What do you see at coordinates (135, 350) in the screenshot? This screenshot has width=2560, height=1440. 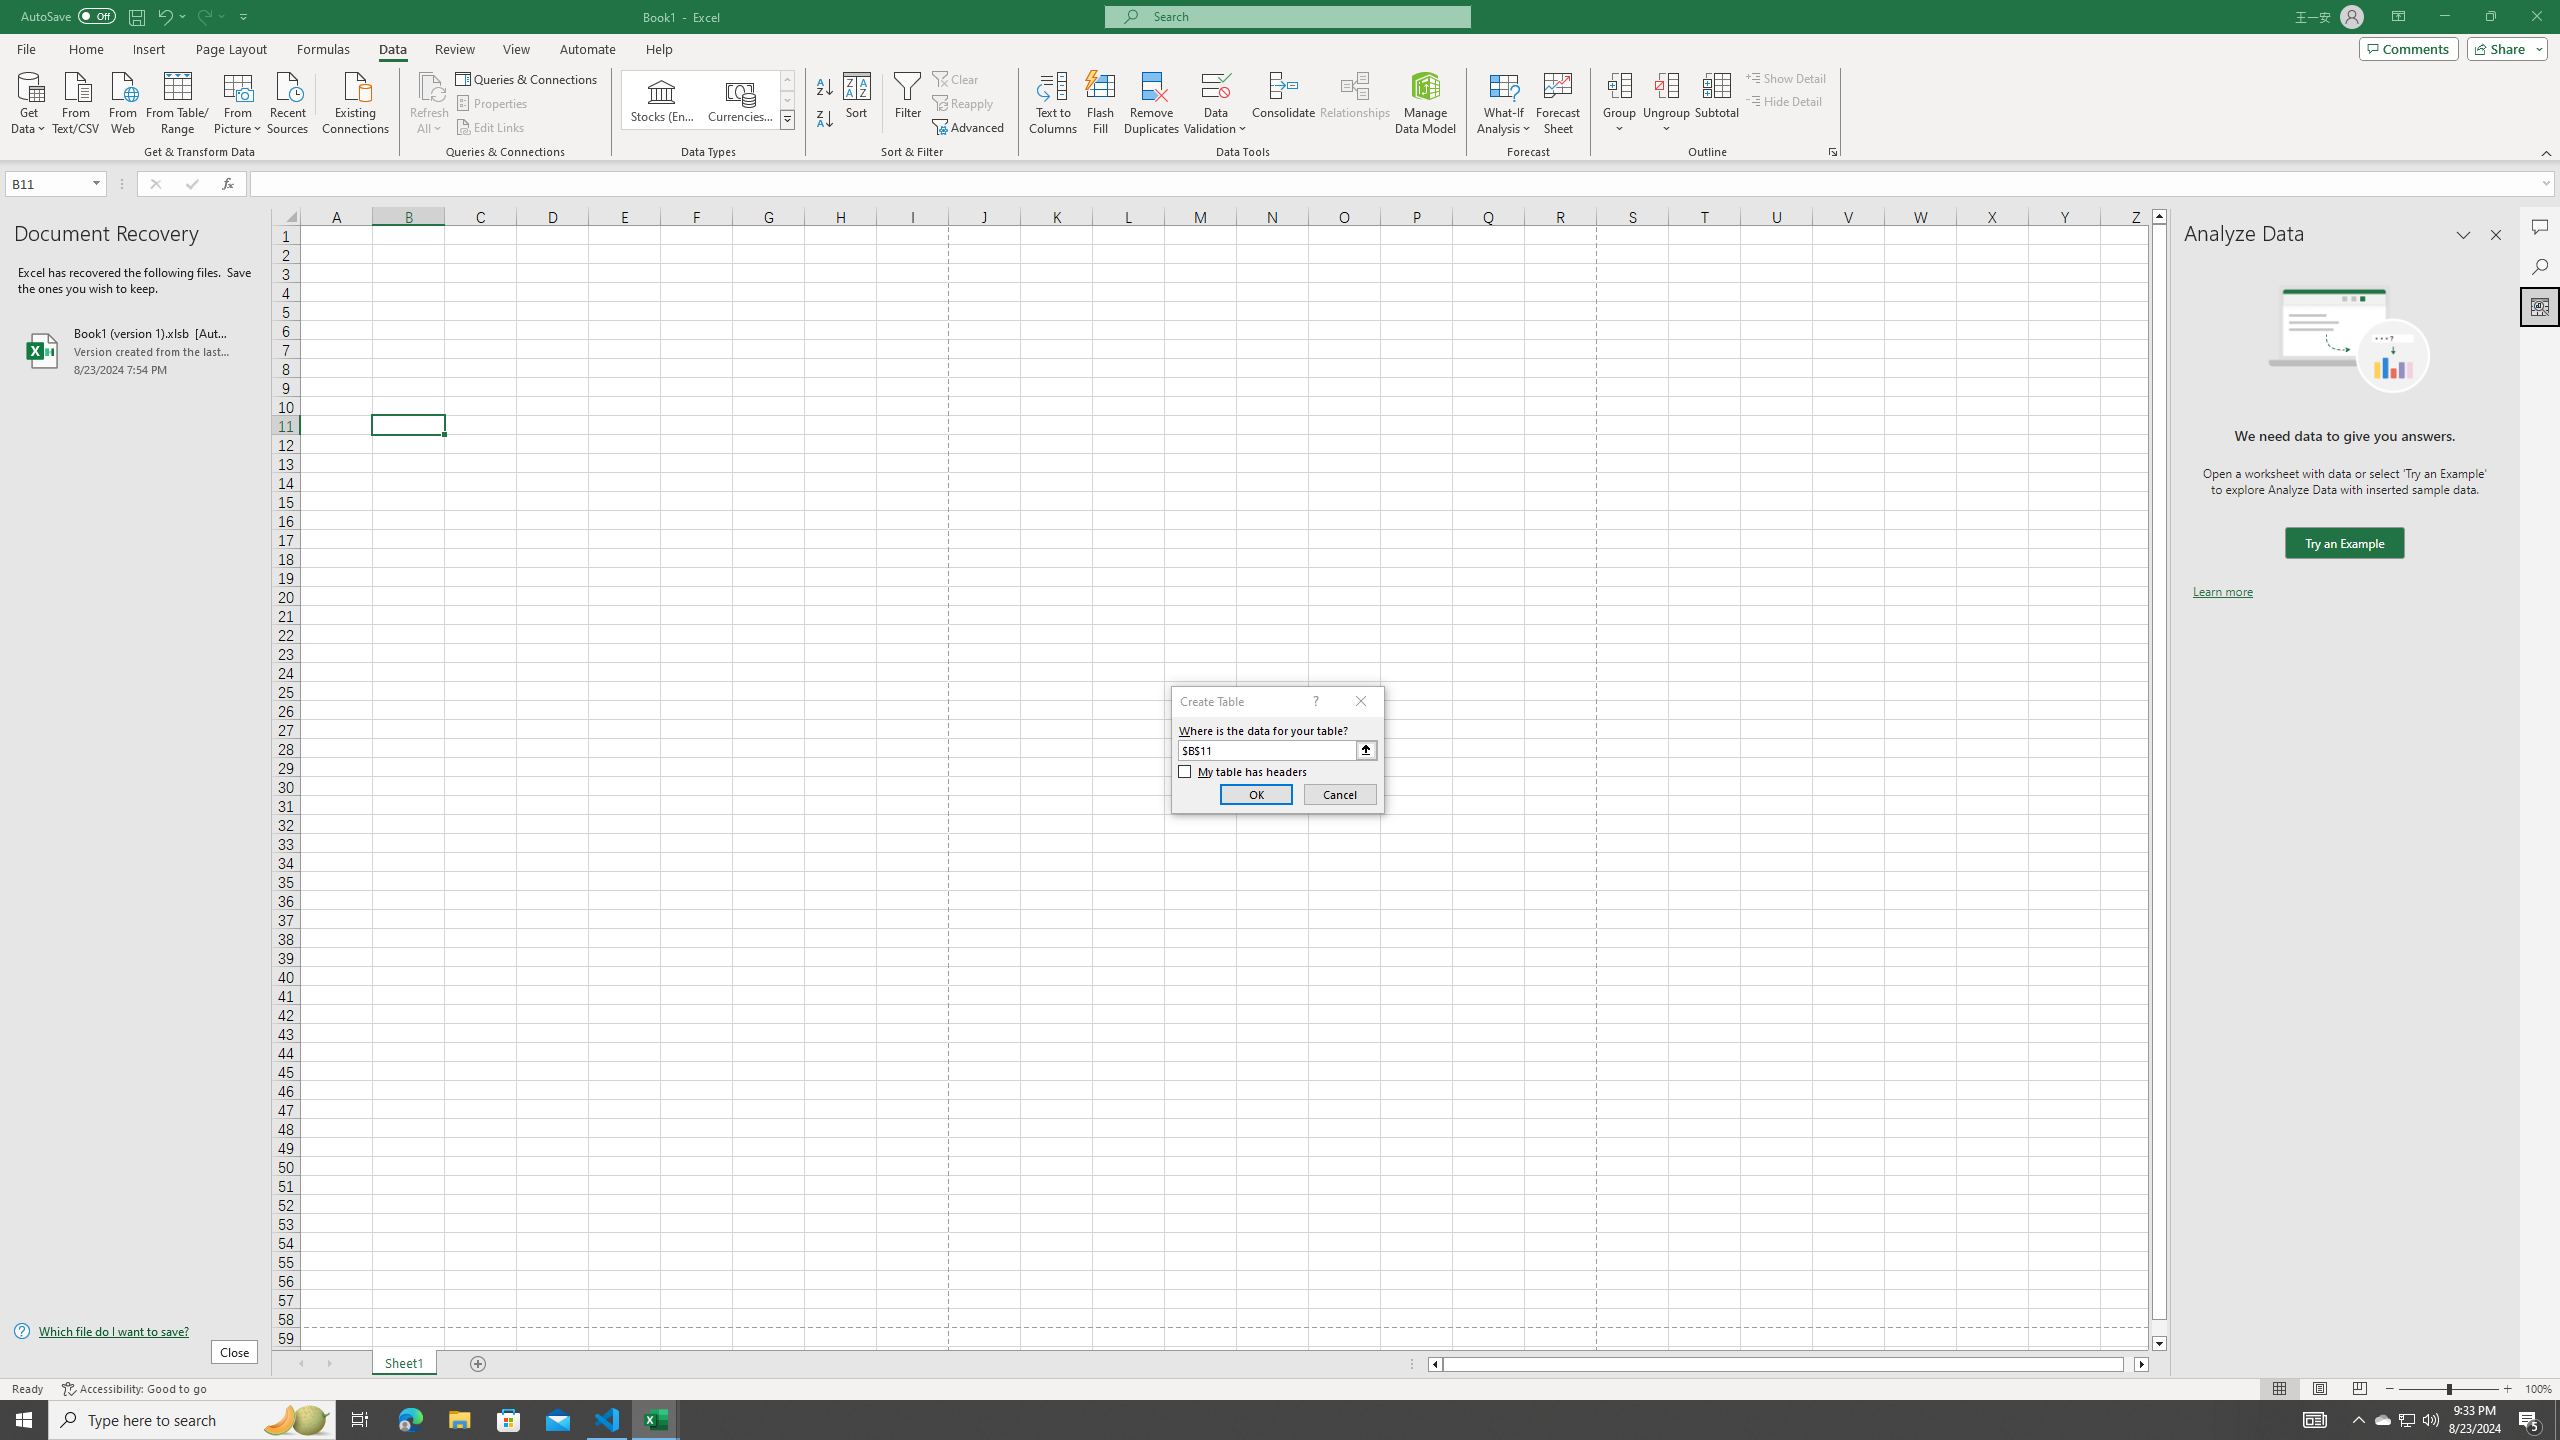 I see `Book1 (version 1).xlsb  [AutoRecovered]` at bounding box center [135, 350].